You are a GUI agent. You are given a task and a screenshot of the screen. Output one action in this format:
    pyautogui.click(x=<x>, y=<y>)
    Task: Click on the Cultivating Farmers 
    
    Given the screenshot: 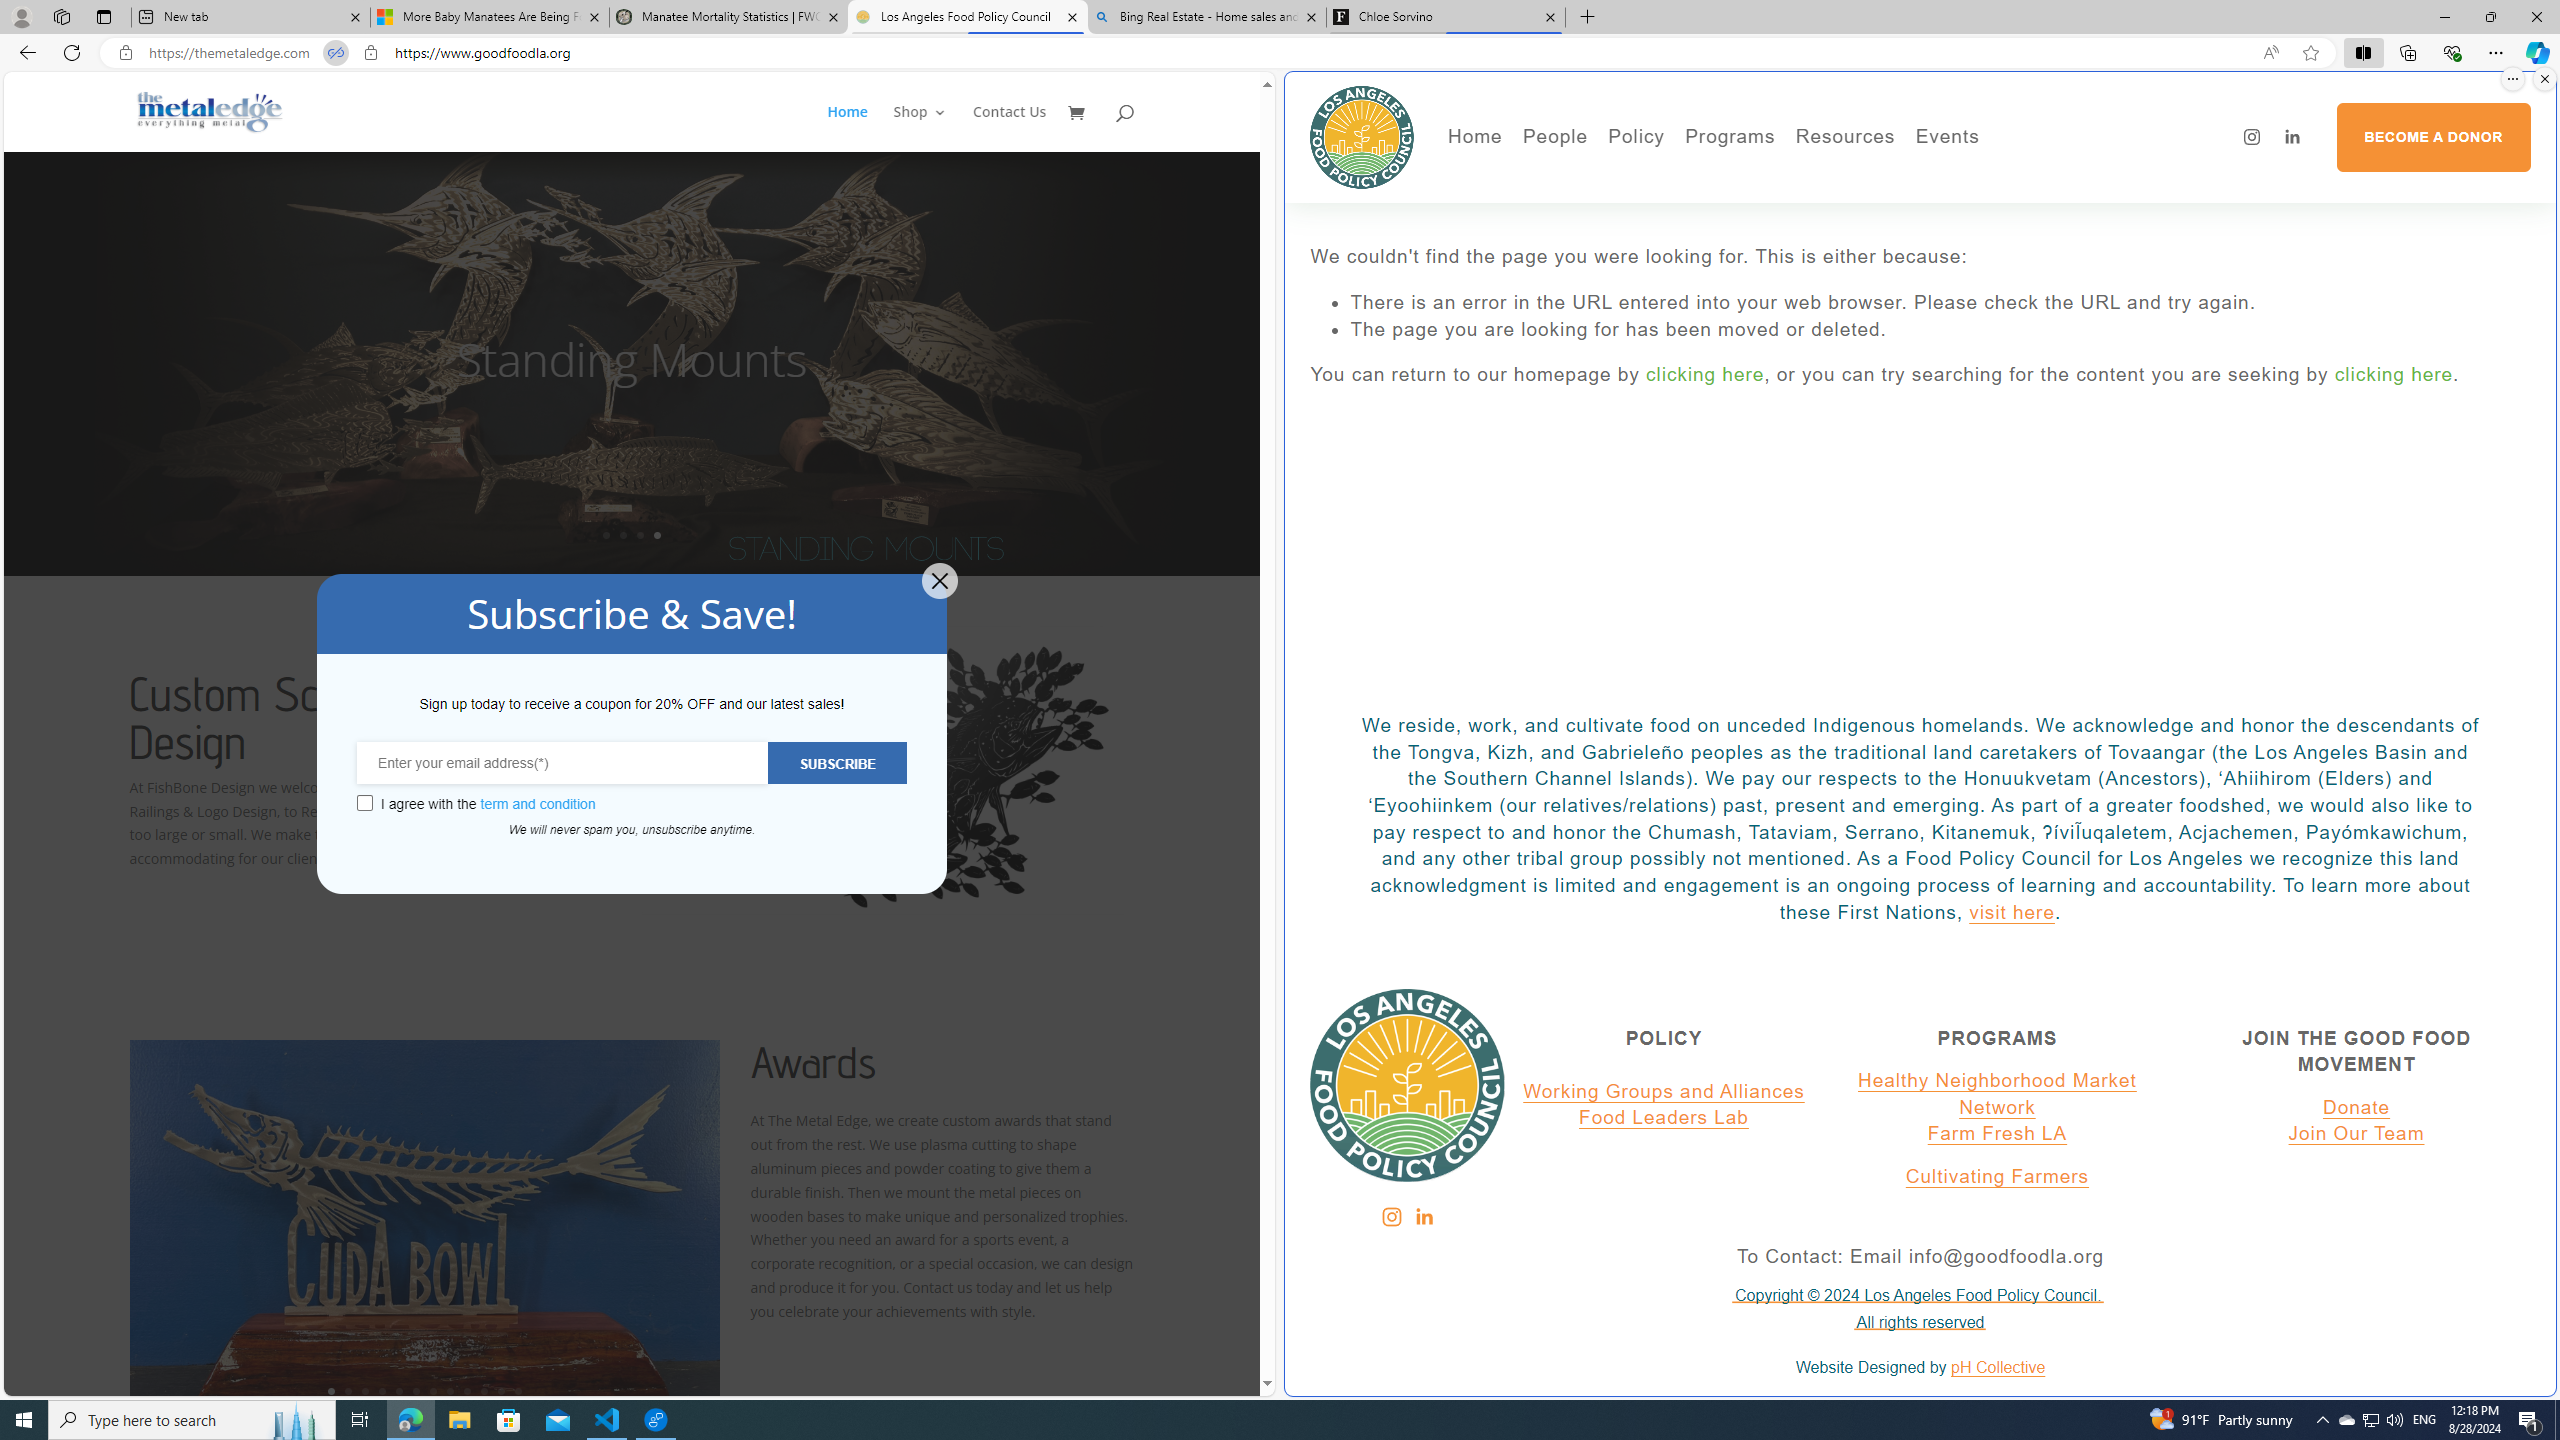 What is the action you would take?
    pyautogui.click(x=1996, y=1176)
    